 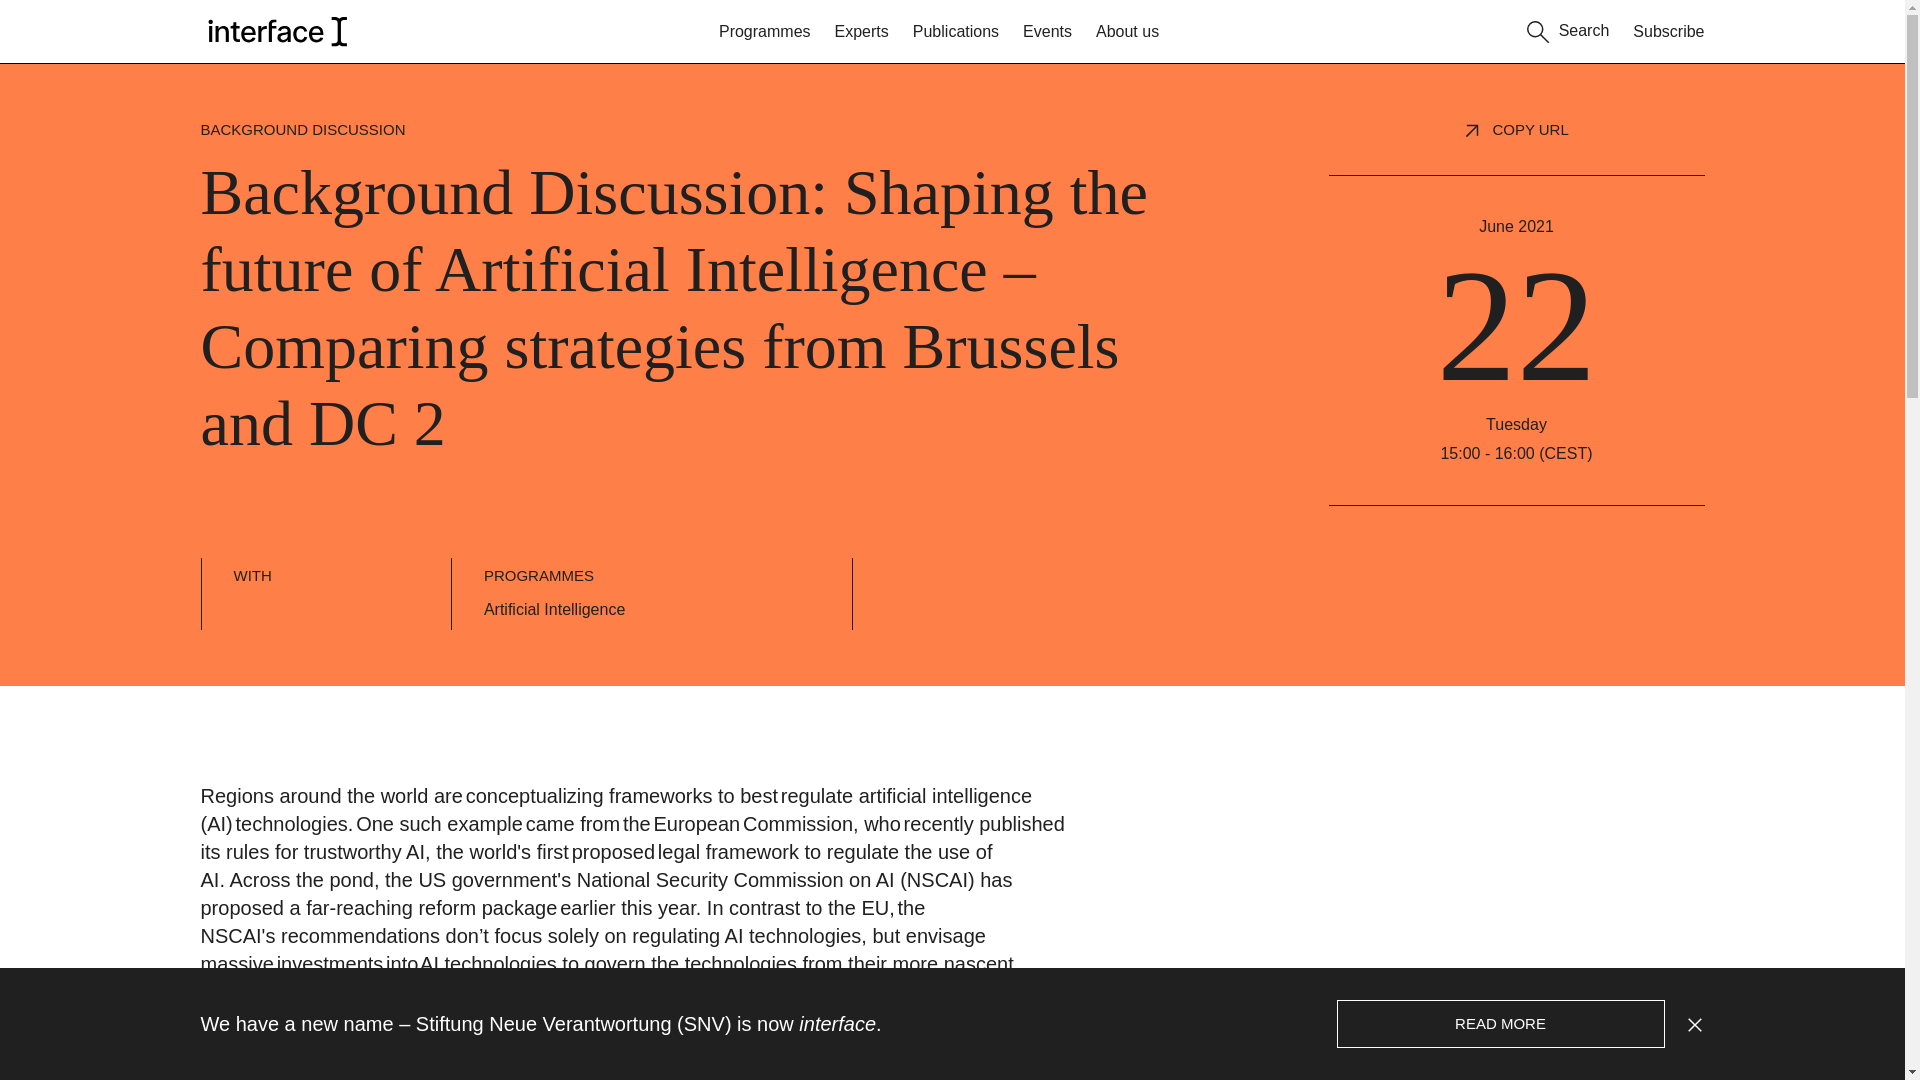 What do you see at coordinates (1530, 130) in the screenshot?
I see `COPY URL` at bounding box center [1530, 130].